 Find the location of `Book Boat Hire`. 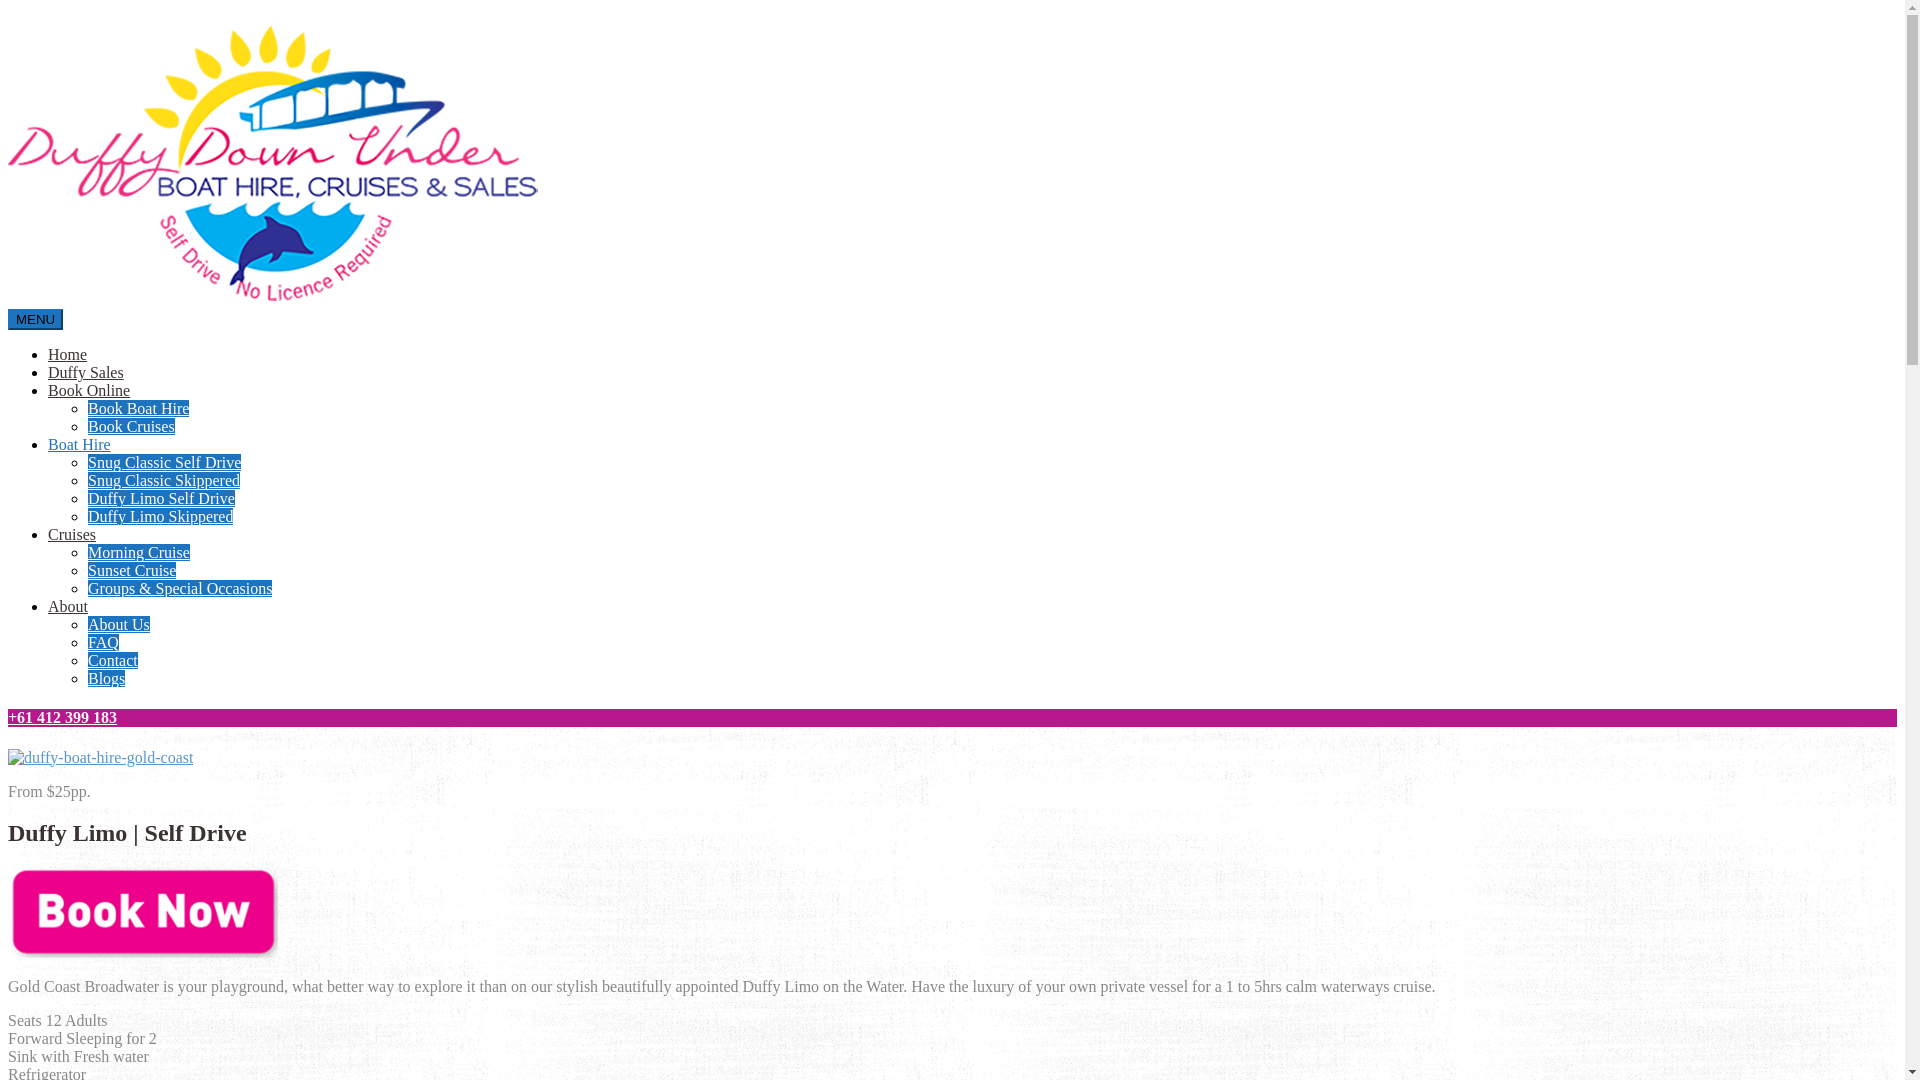

Book Boat Hire is located at coordinates (138, 408).